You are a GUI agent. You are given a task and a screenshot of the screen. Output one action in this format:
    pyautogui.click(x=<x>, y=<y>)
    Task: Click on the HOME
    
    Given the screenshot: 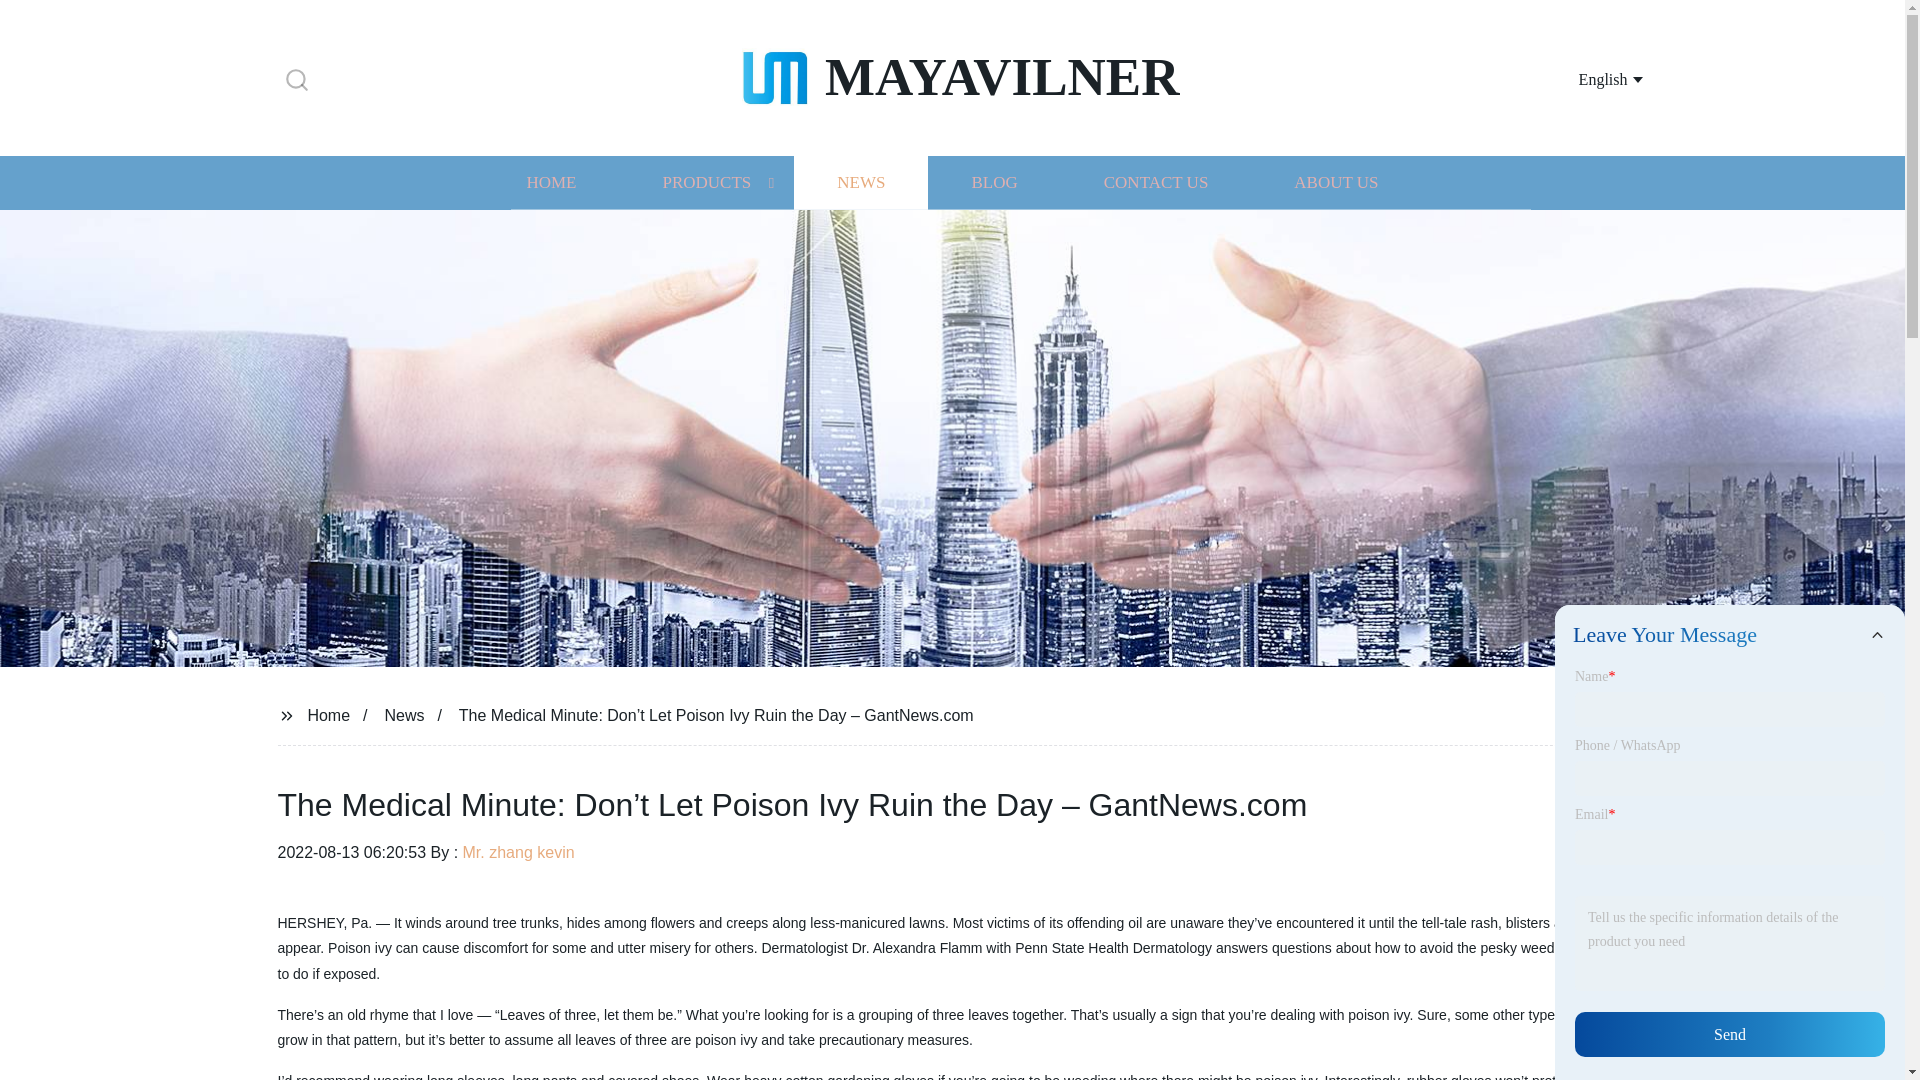 What is the action you would take?
    pyautogui.click(x=550, y=182)
    